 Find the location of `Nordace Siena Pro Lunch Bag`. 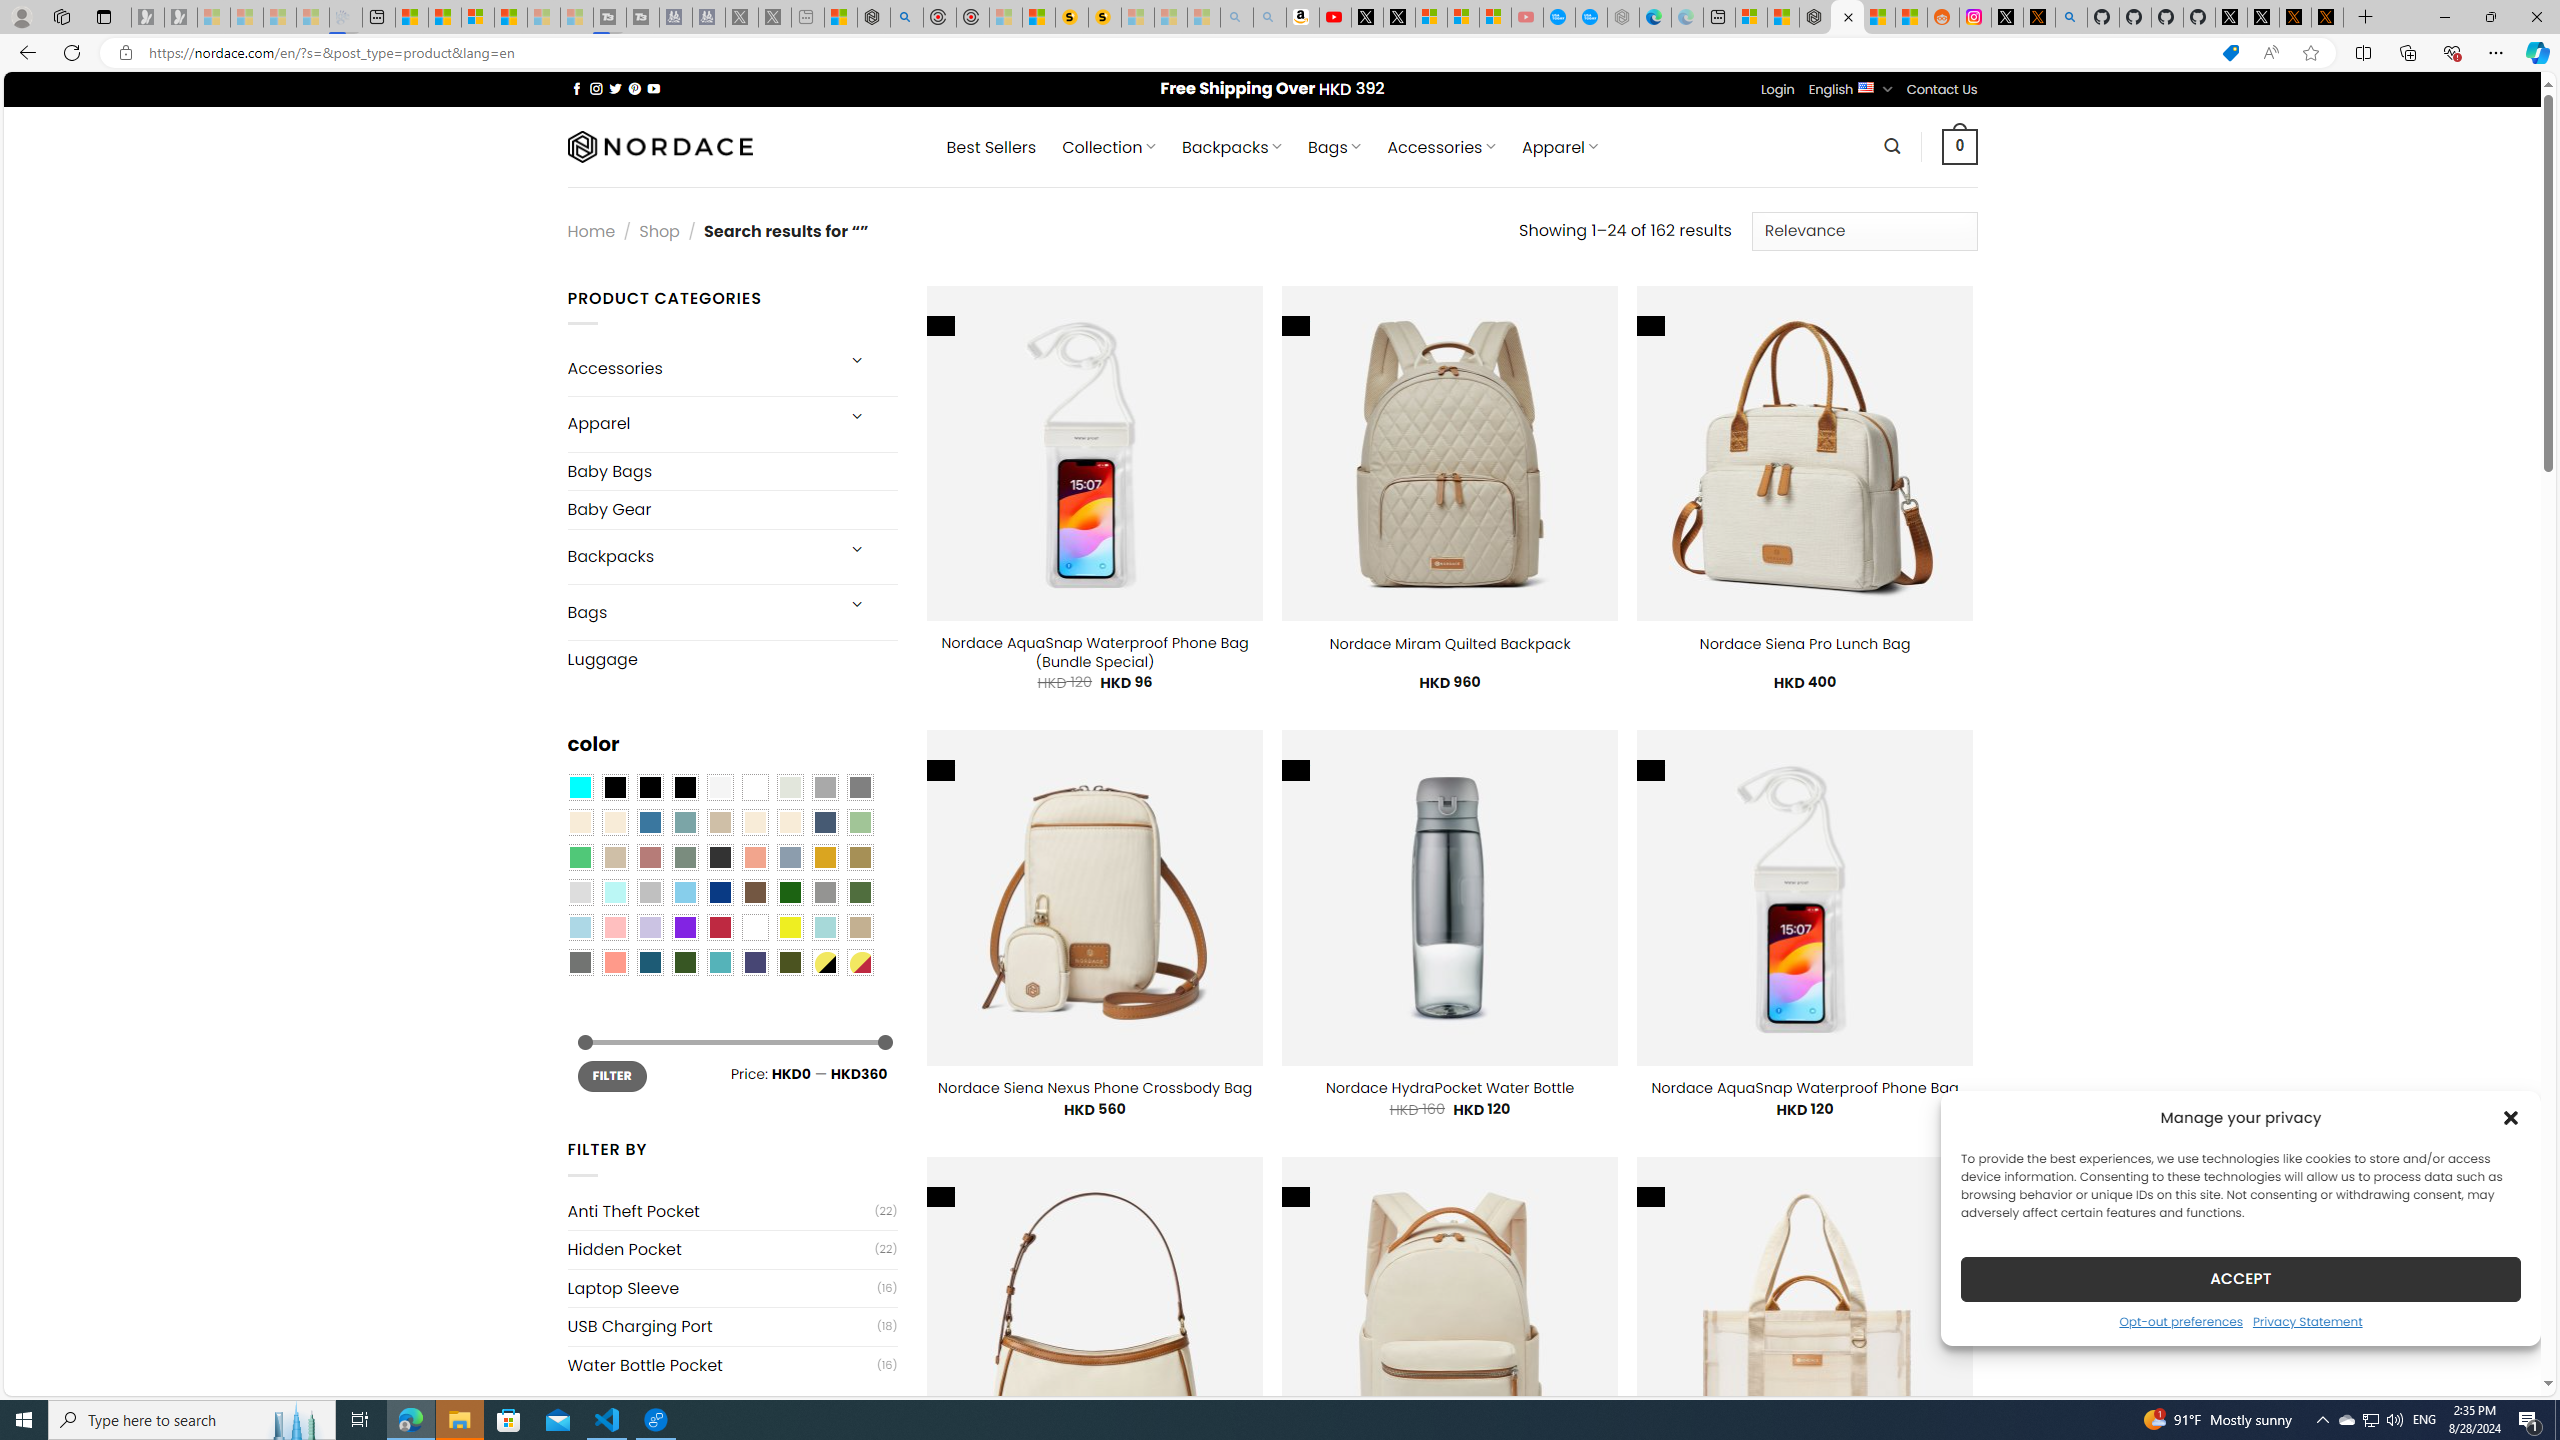

Nordace Siena Pro Lunch Bag is located at coordinates (1804, 643).